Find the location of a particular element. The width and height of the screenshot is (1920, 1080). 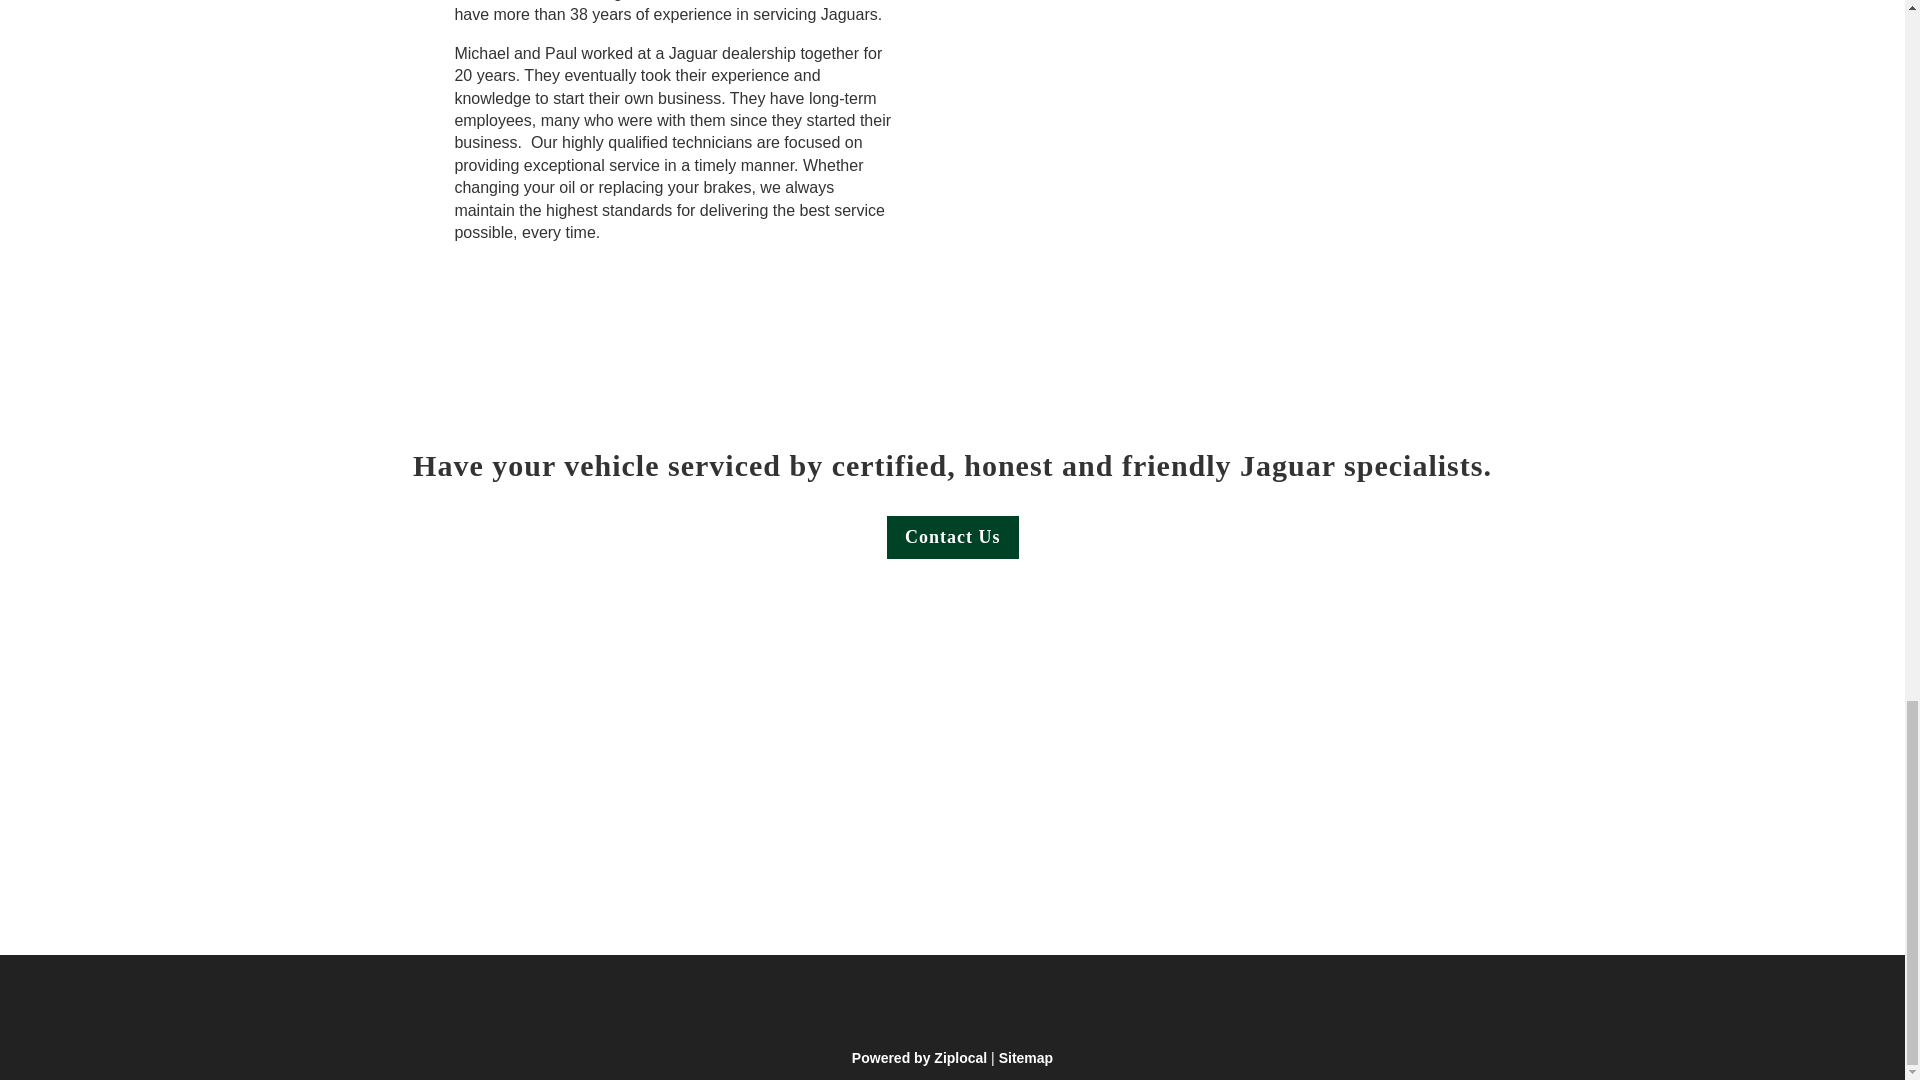

Pay Here is located at coordinates (1300, 772).